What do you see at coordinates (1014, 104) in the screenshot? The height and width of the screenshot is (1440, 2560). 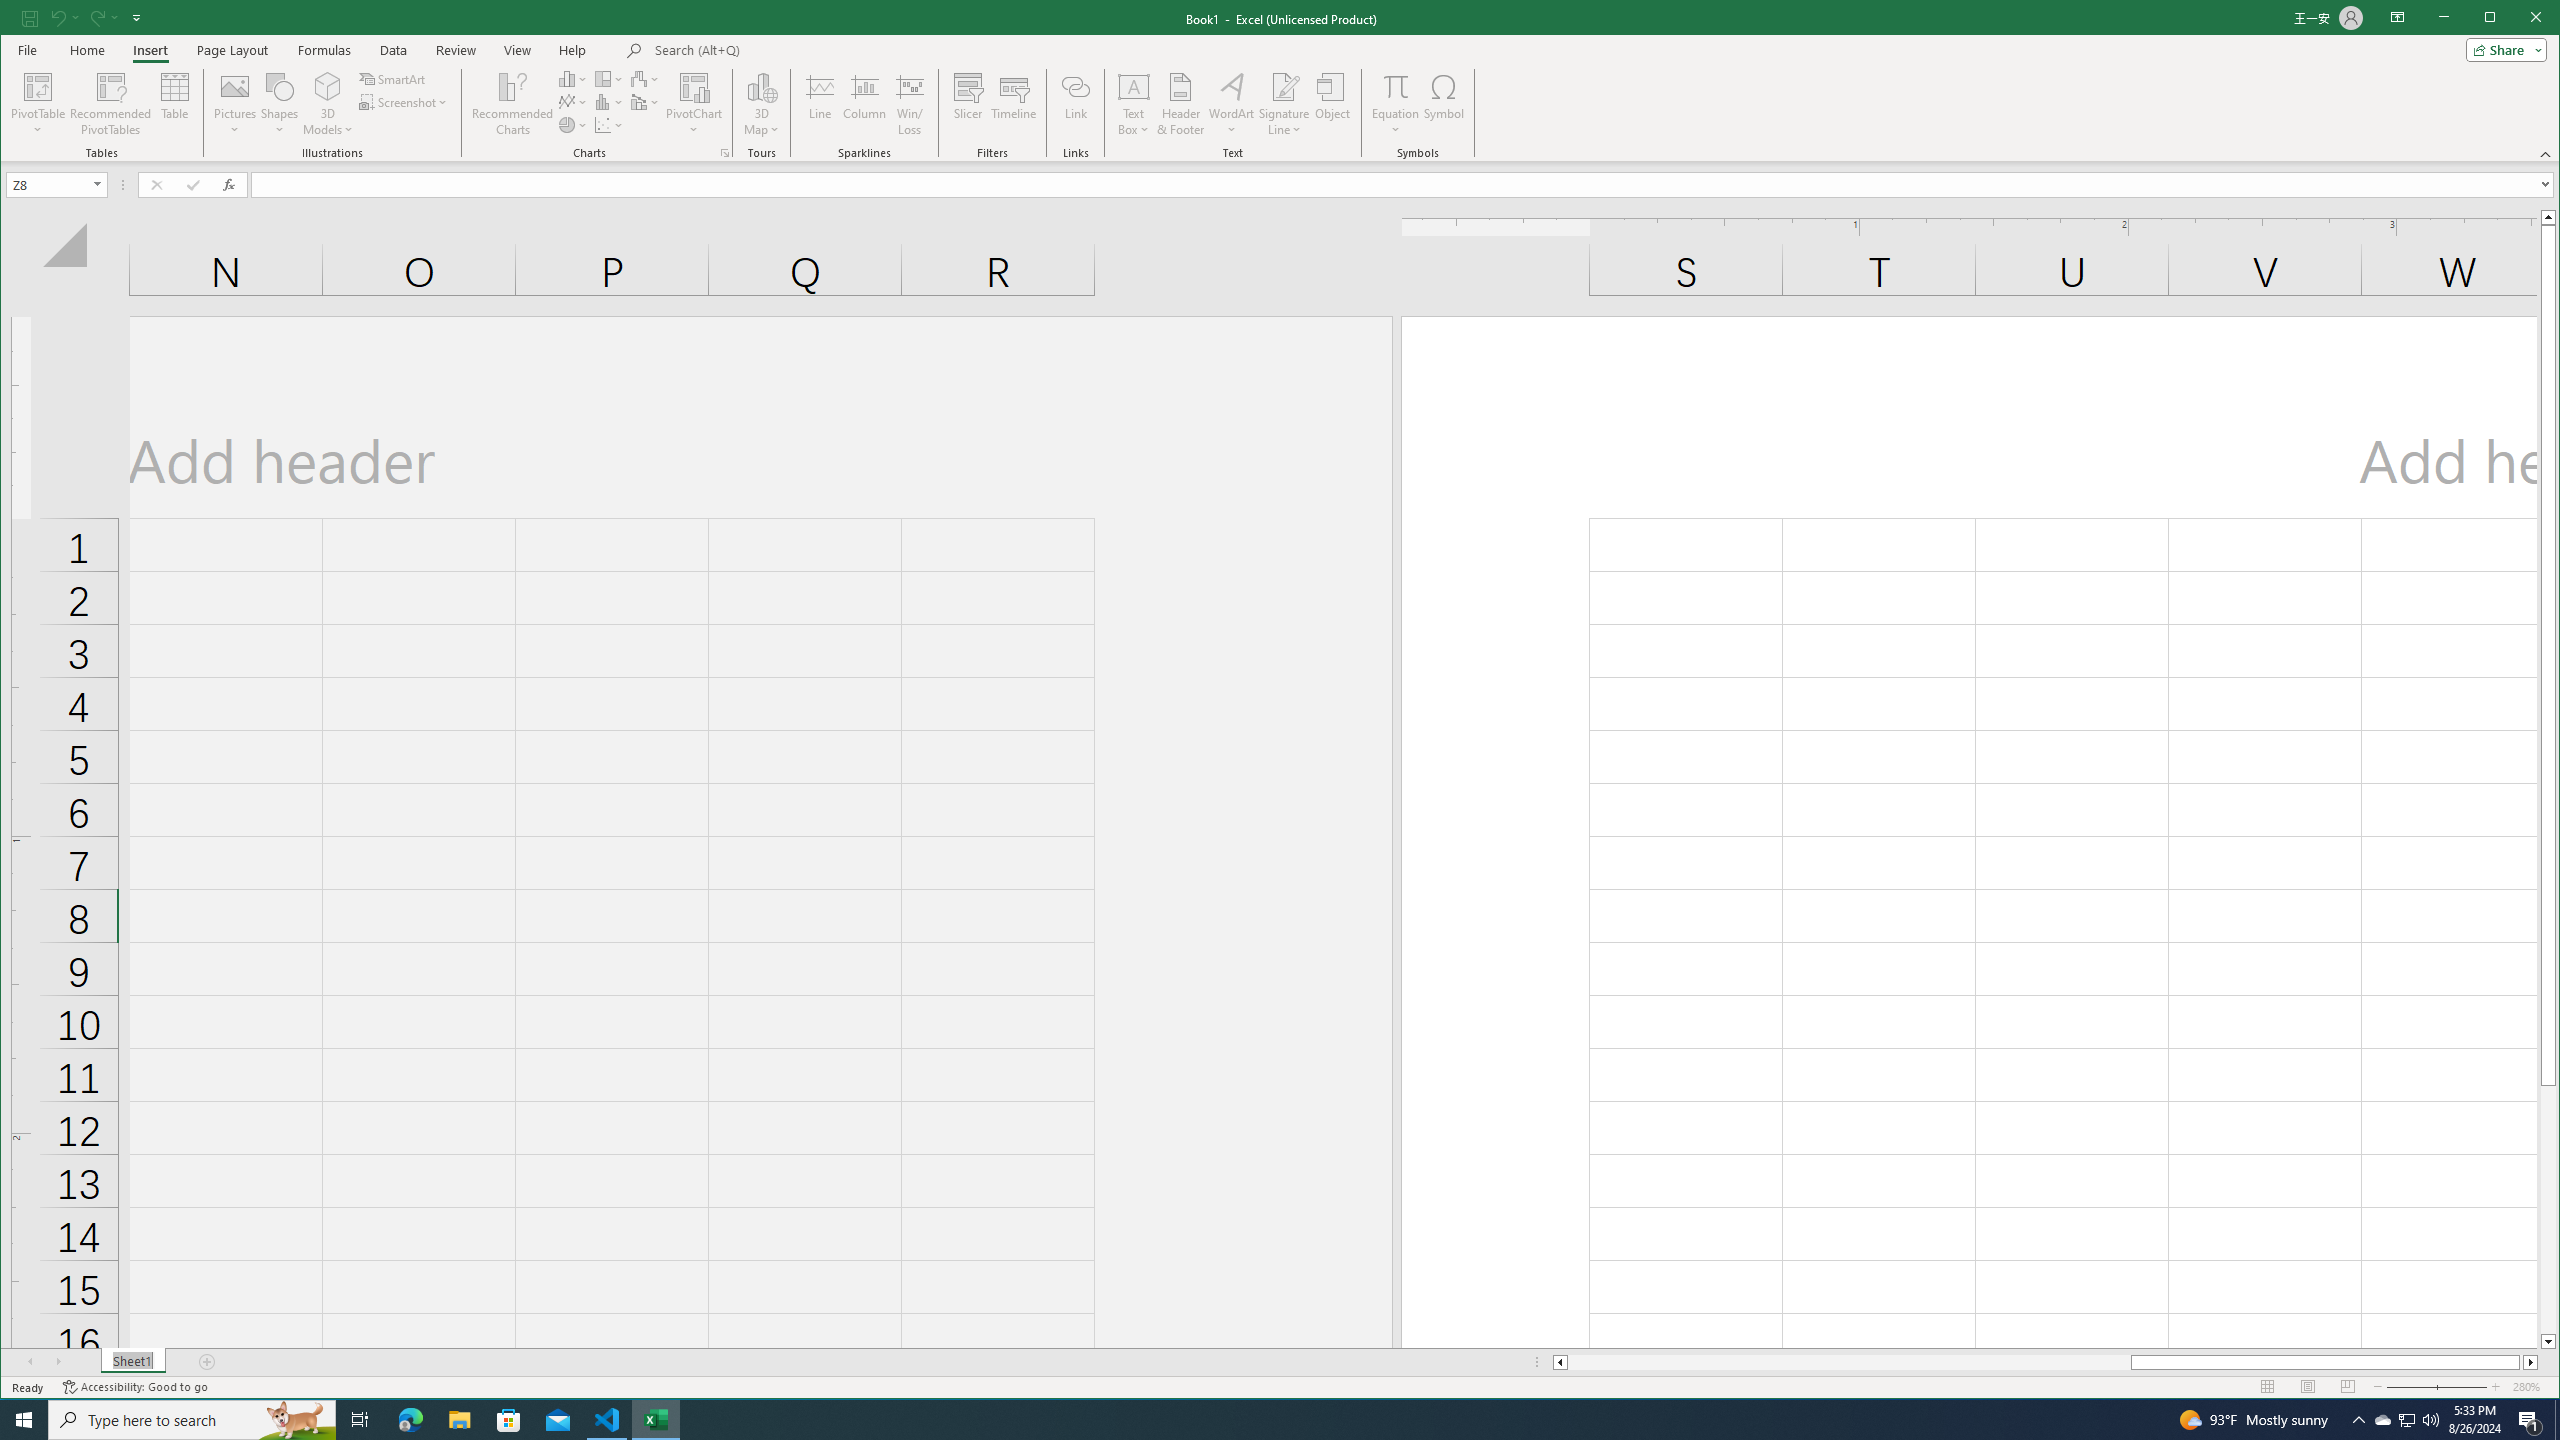 I see `Timeline` at bounding box center [1014, 104].